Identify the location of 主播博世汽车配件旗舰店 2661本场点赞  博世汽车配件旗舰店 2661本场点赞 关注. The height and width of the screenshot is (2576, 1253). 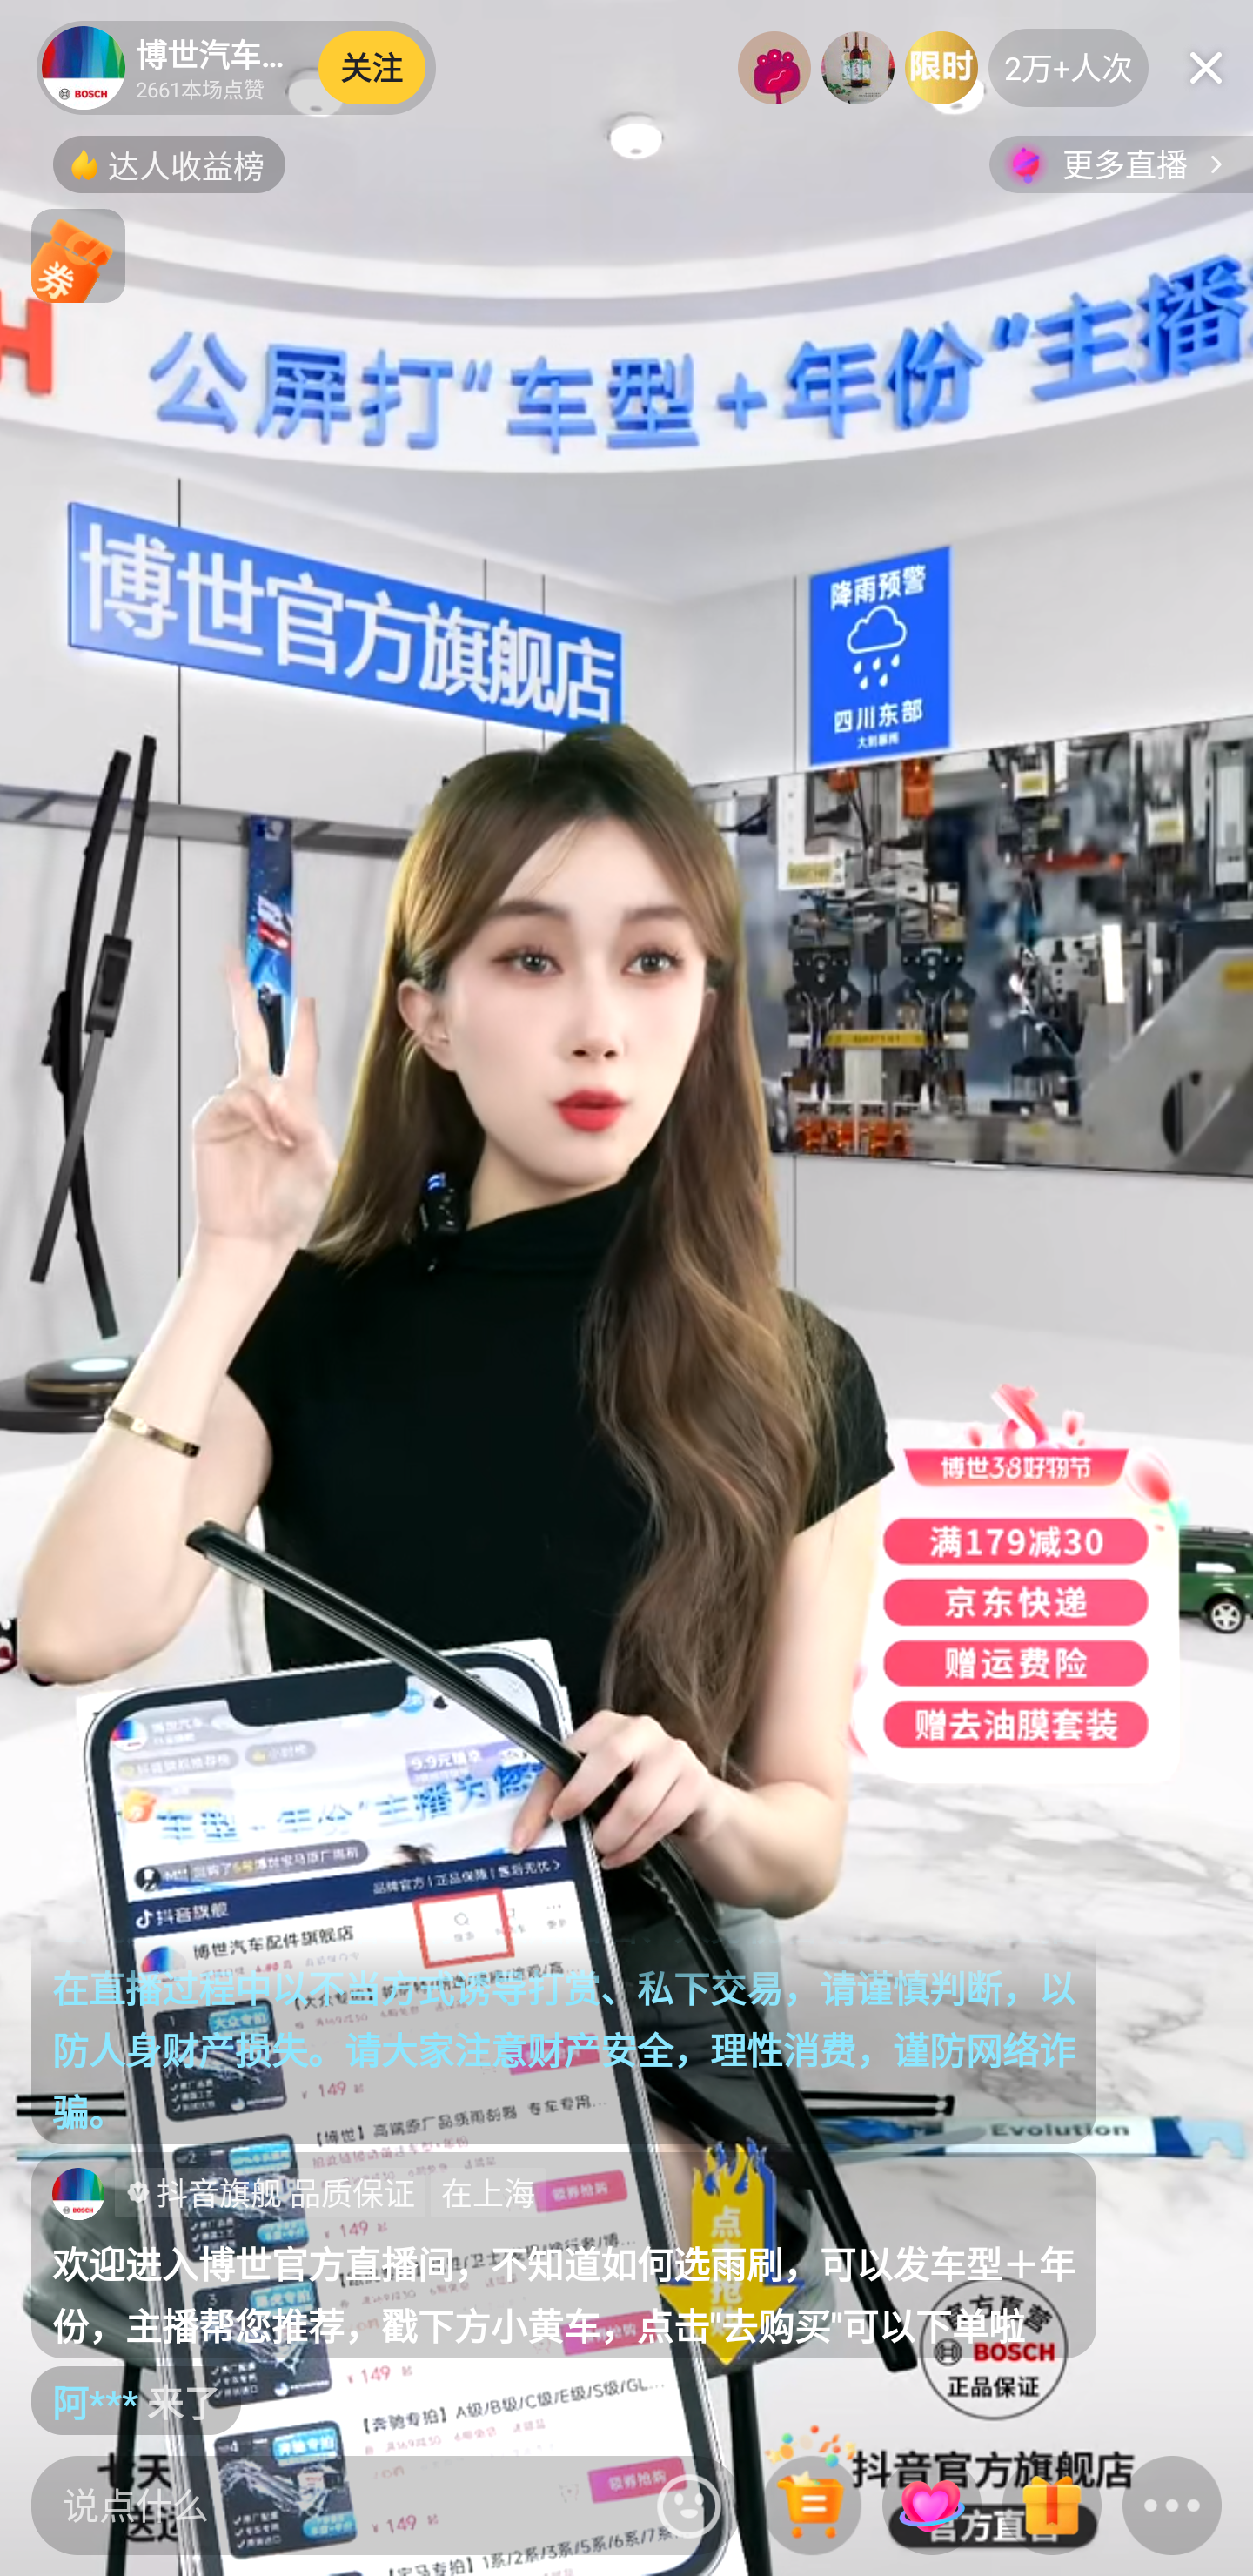
(236, 68).